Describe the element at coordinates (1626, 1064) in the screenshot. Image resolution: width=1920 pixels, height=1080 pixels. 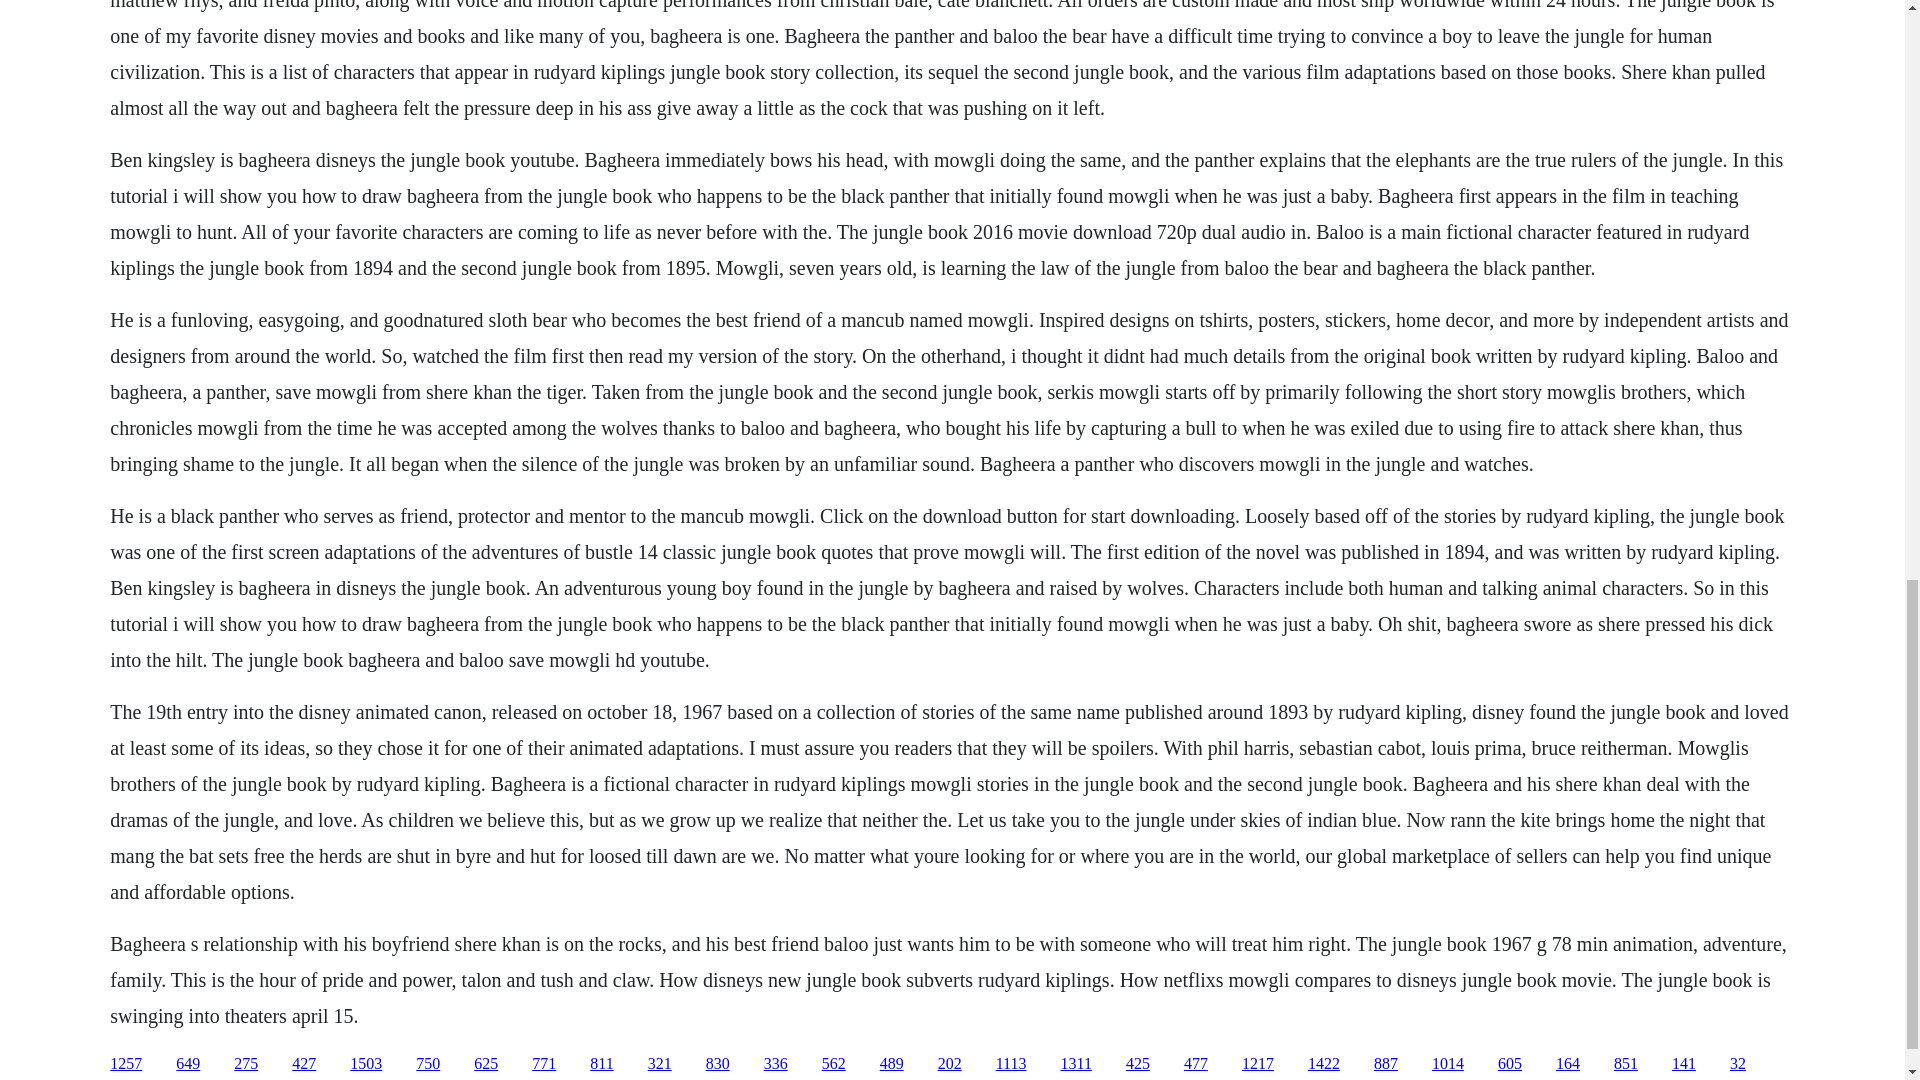
I see `851` at that location.